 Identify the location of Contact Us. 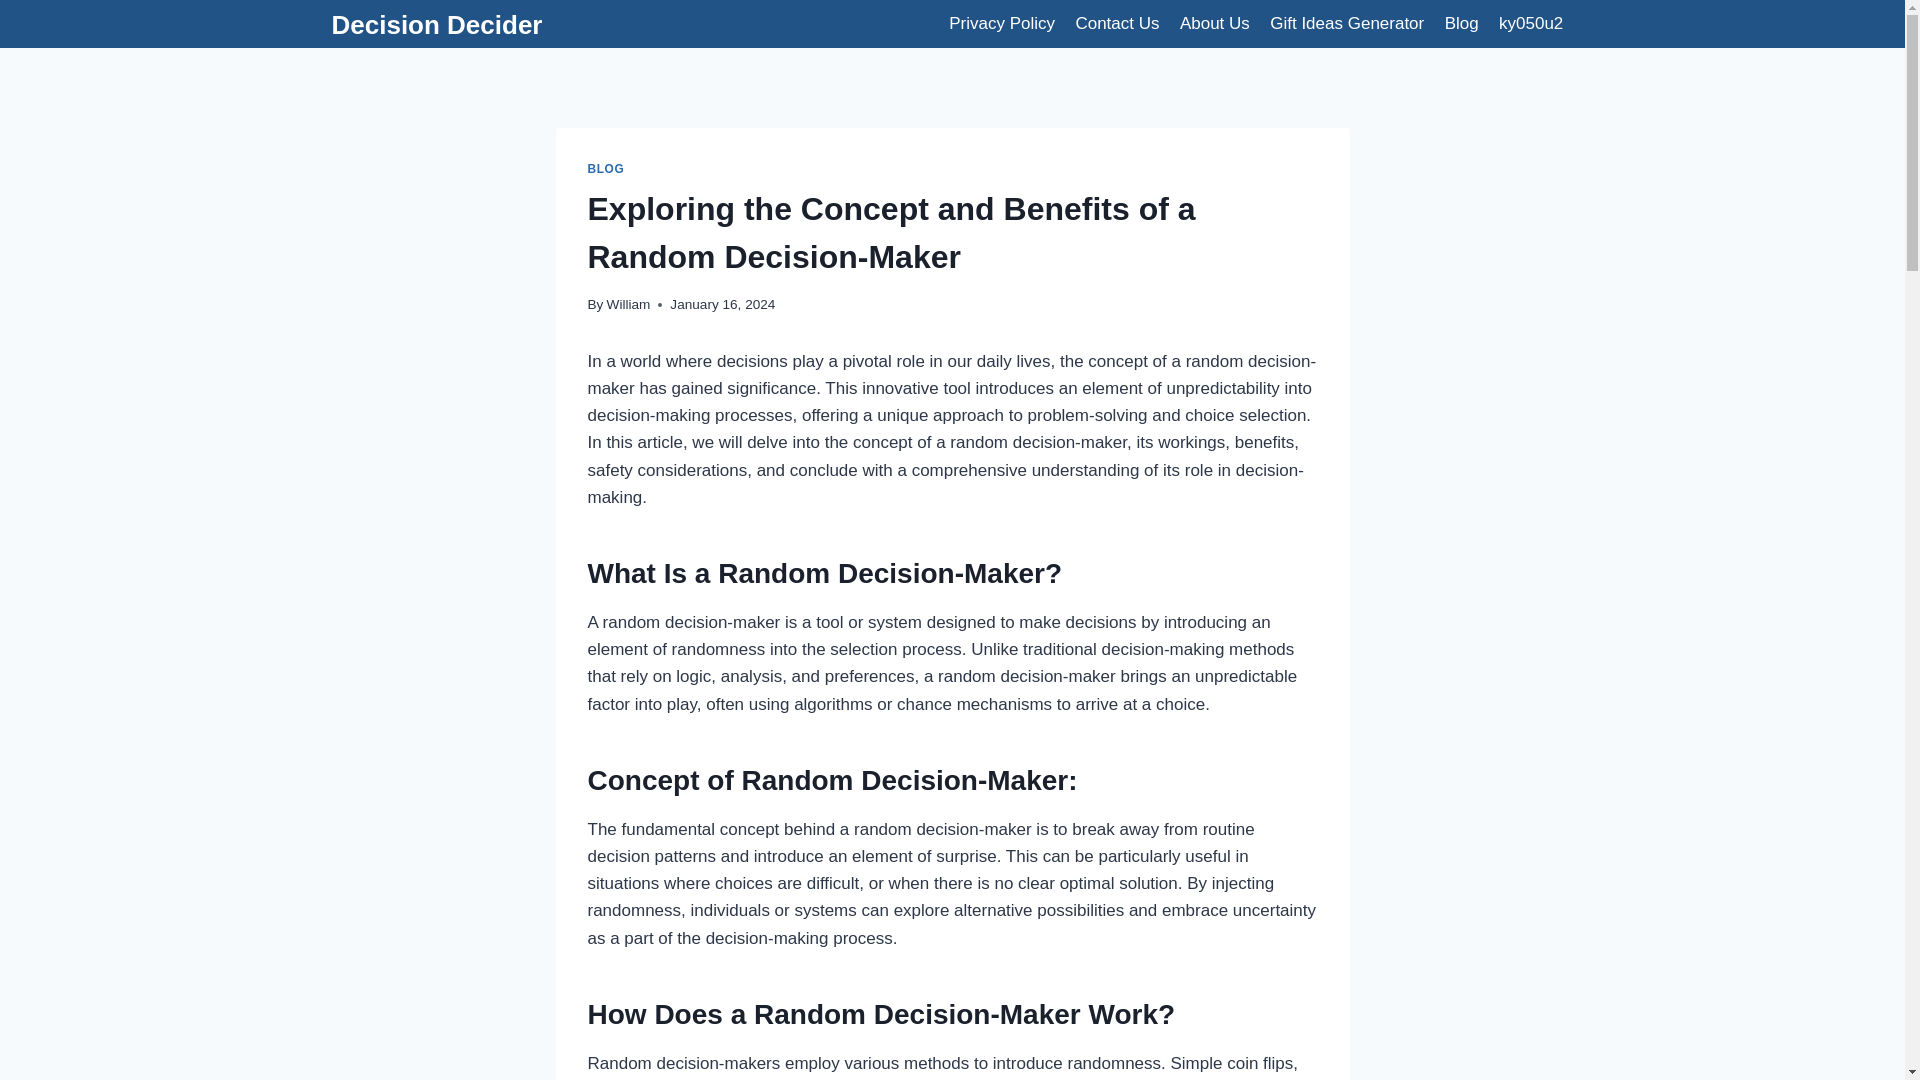
(1117, 24).